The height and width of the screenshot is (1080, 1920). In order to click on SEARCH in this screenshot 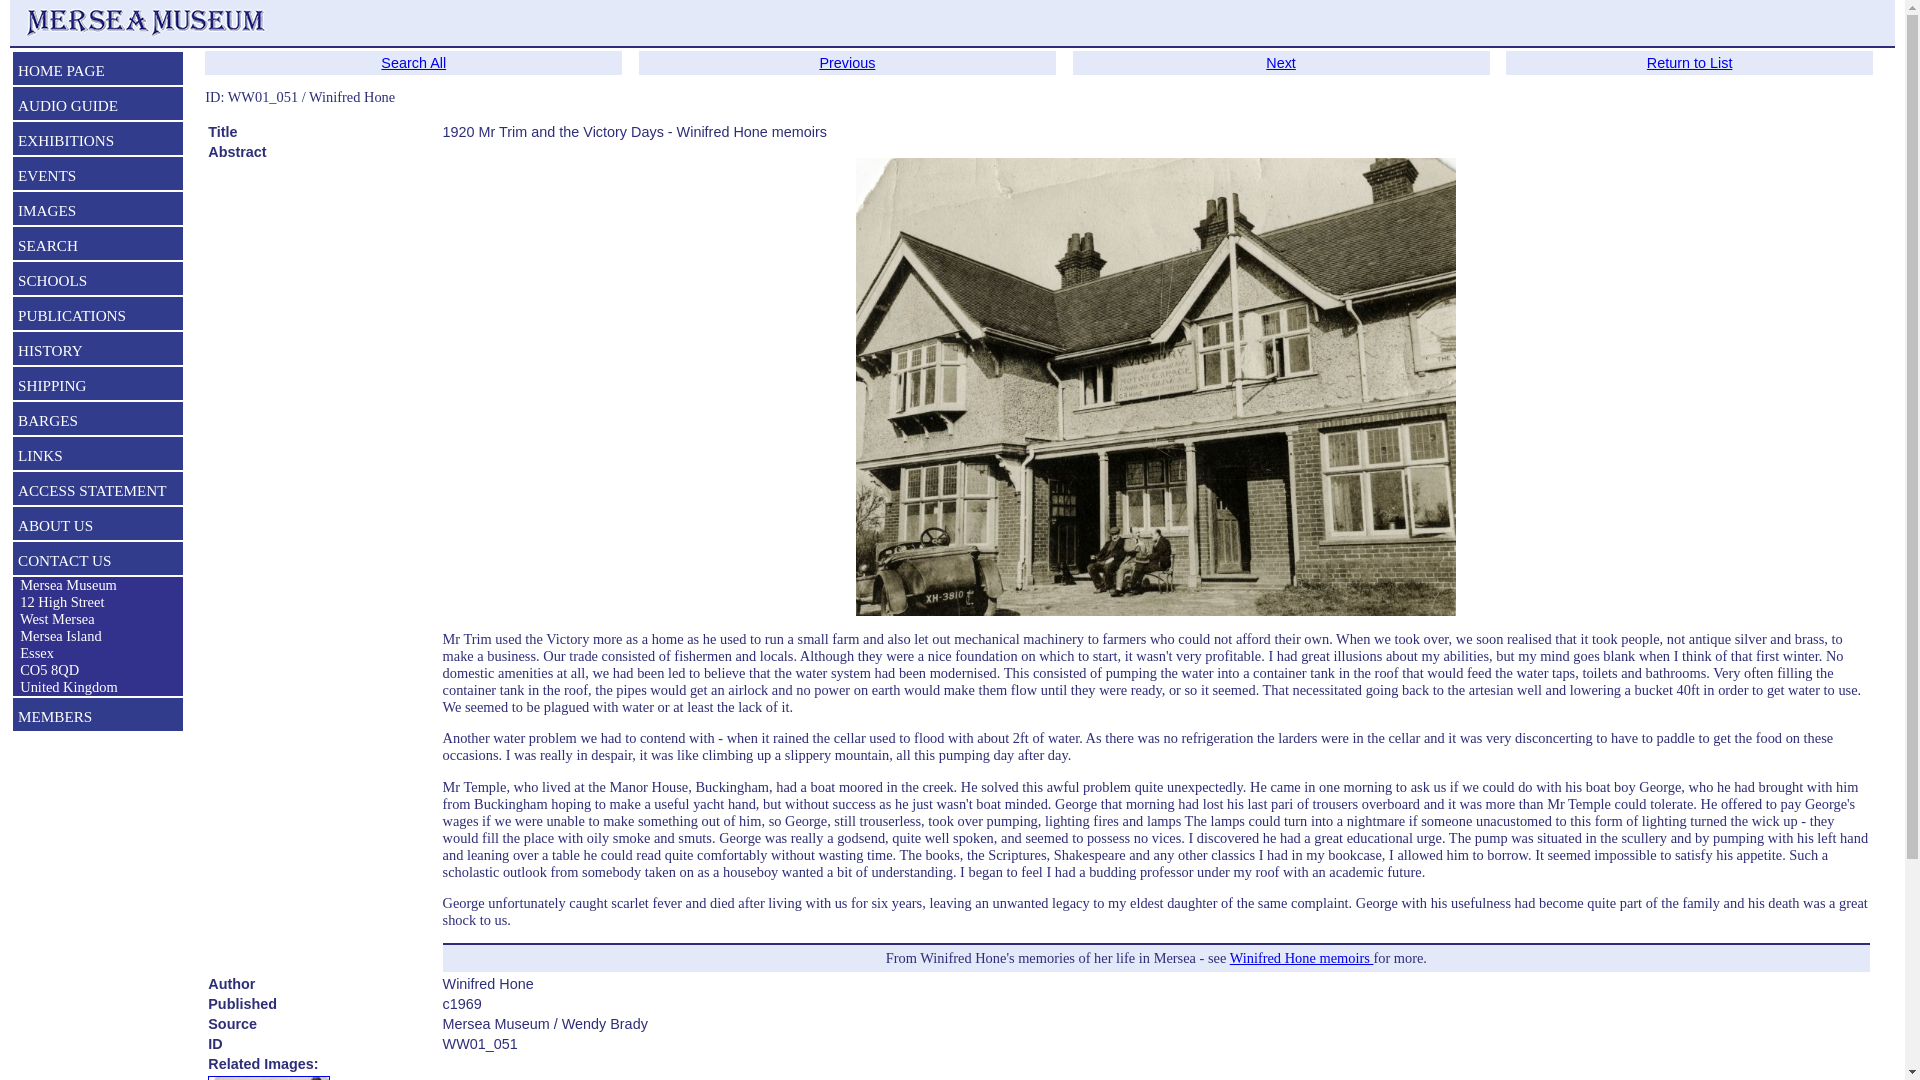, I will do `click(98, 248)`.